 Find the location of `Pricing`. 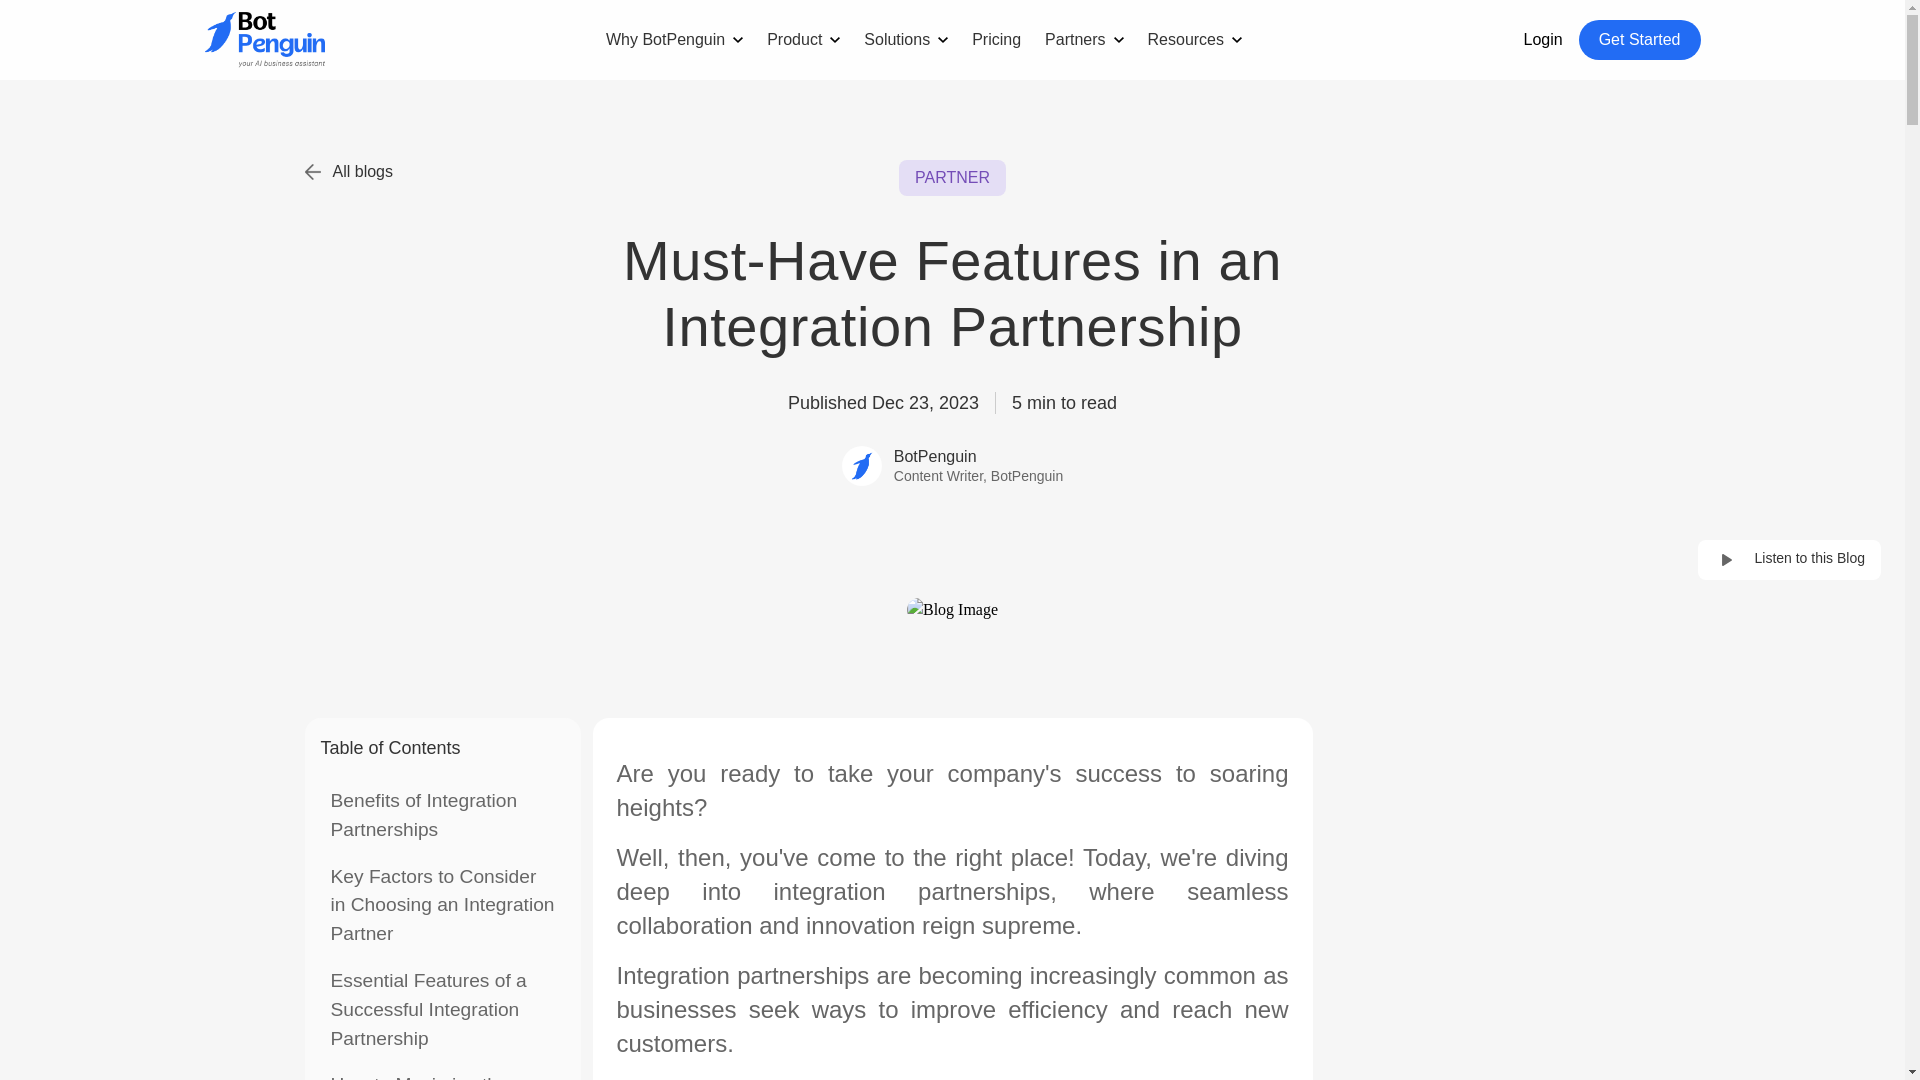

Pricing is located at coordinates (996, 40).